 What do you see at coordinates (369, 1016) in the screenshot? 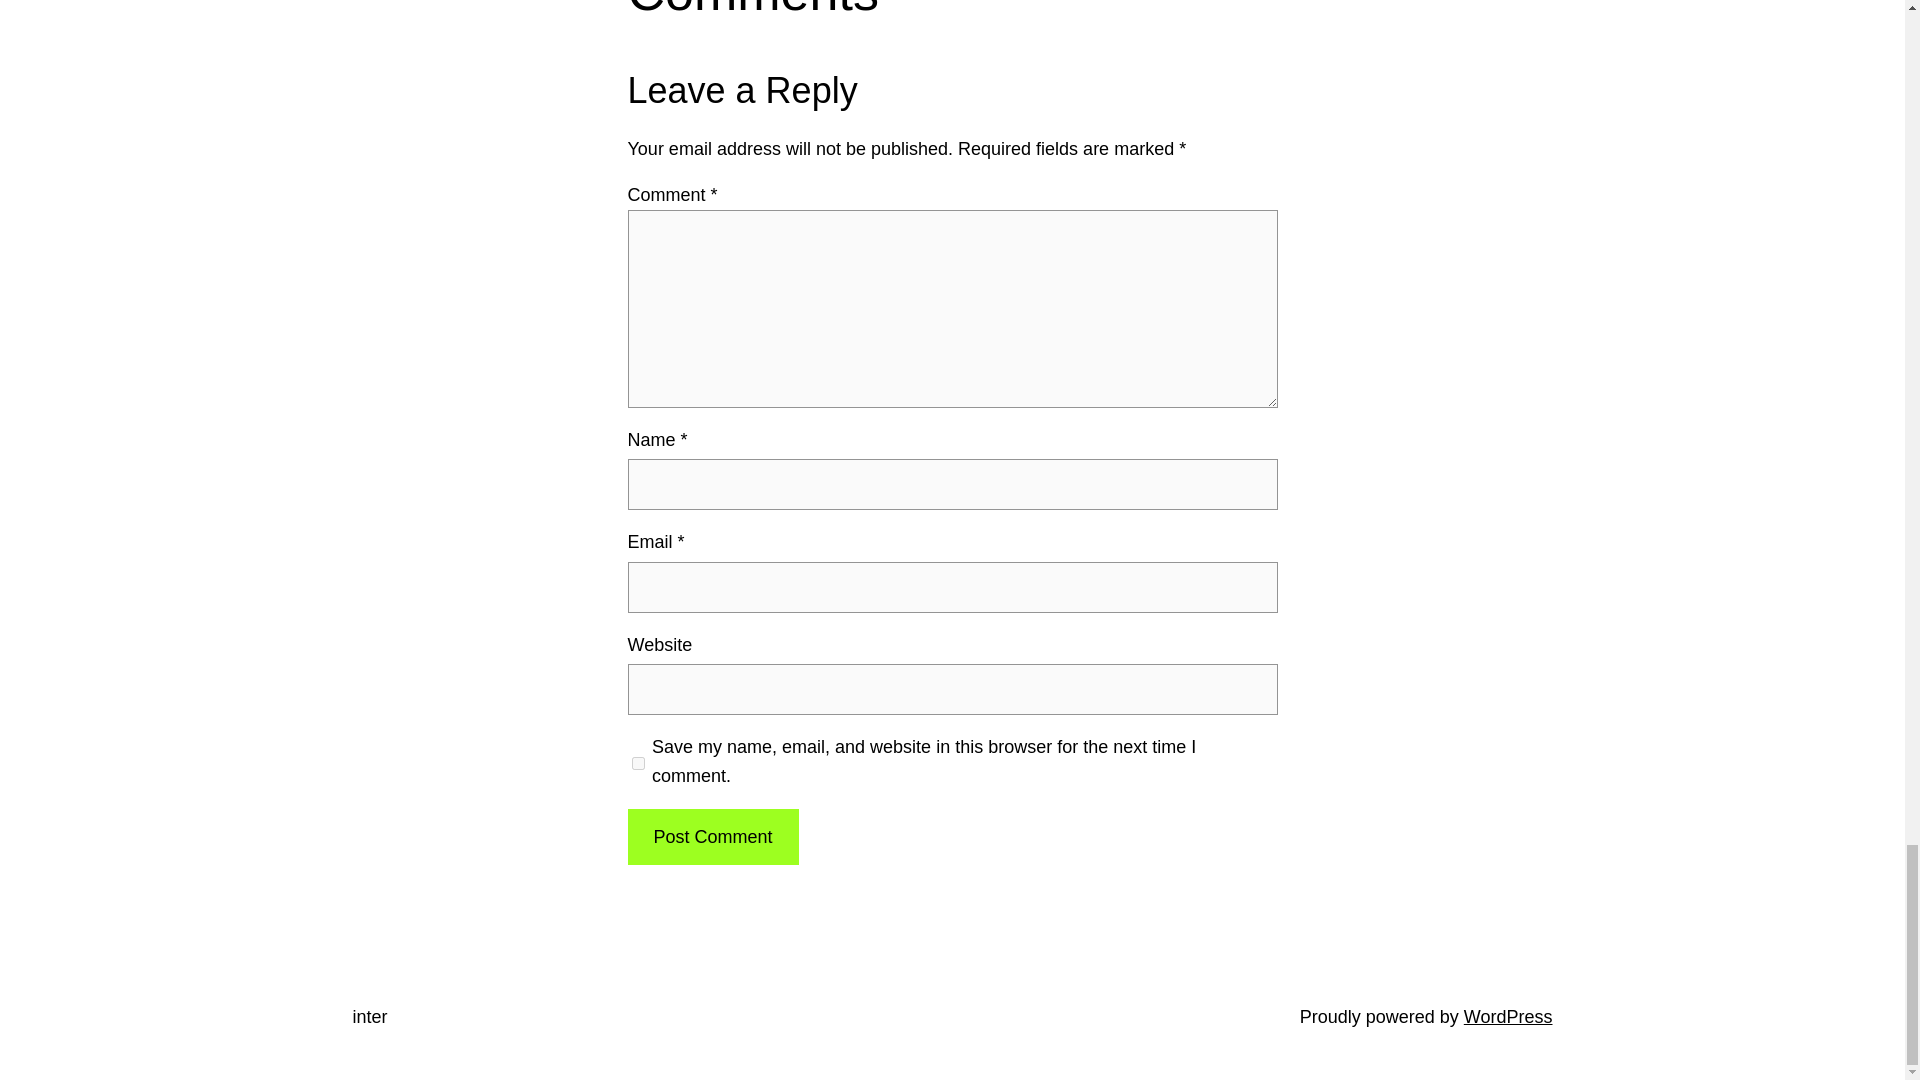
I see `inter` at bounding box center [369, 1016].